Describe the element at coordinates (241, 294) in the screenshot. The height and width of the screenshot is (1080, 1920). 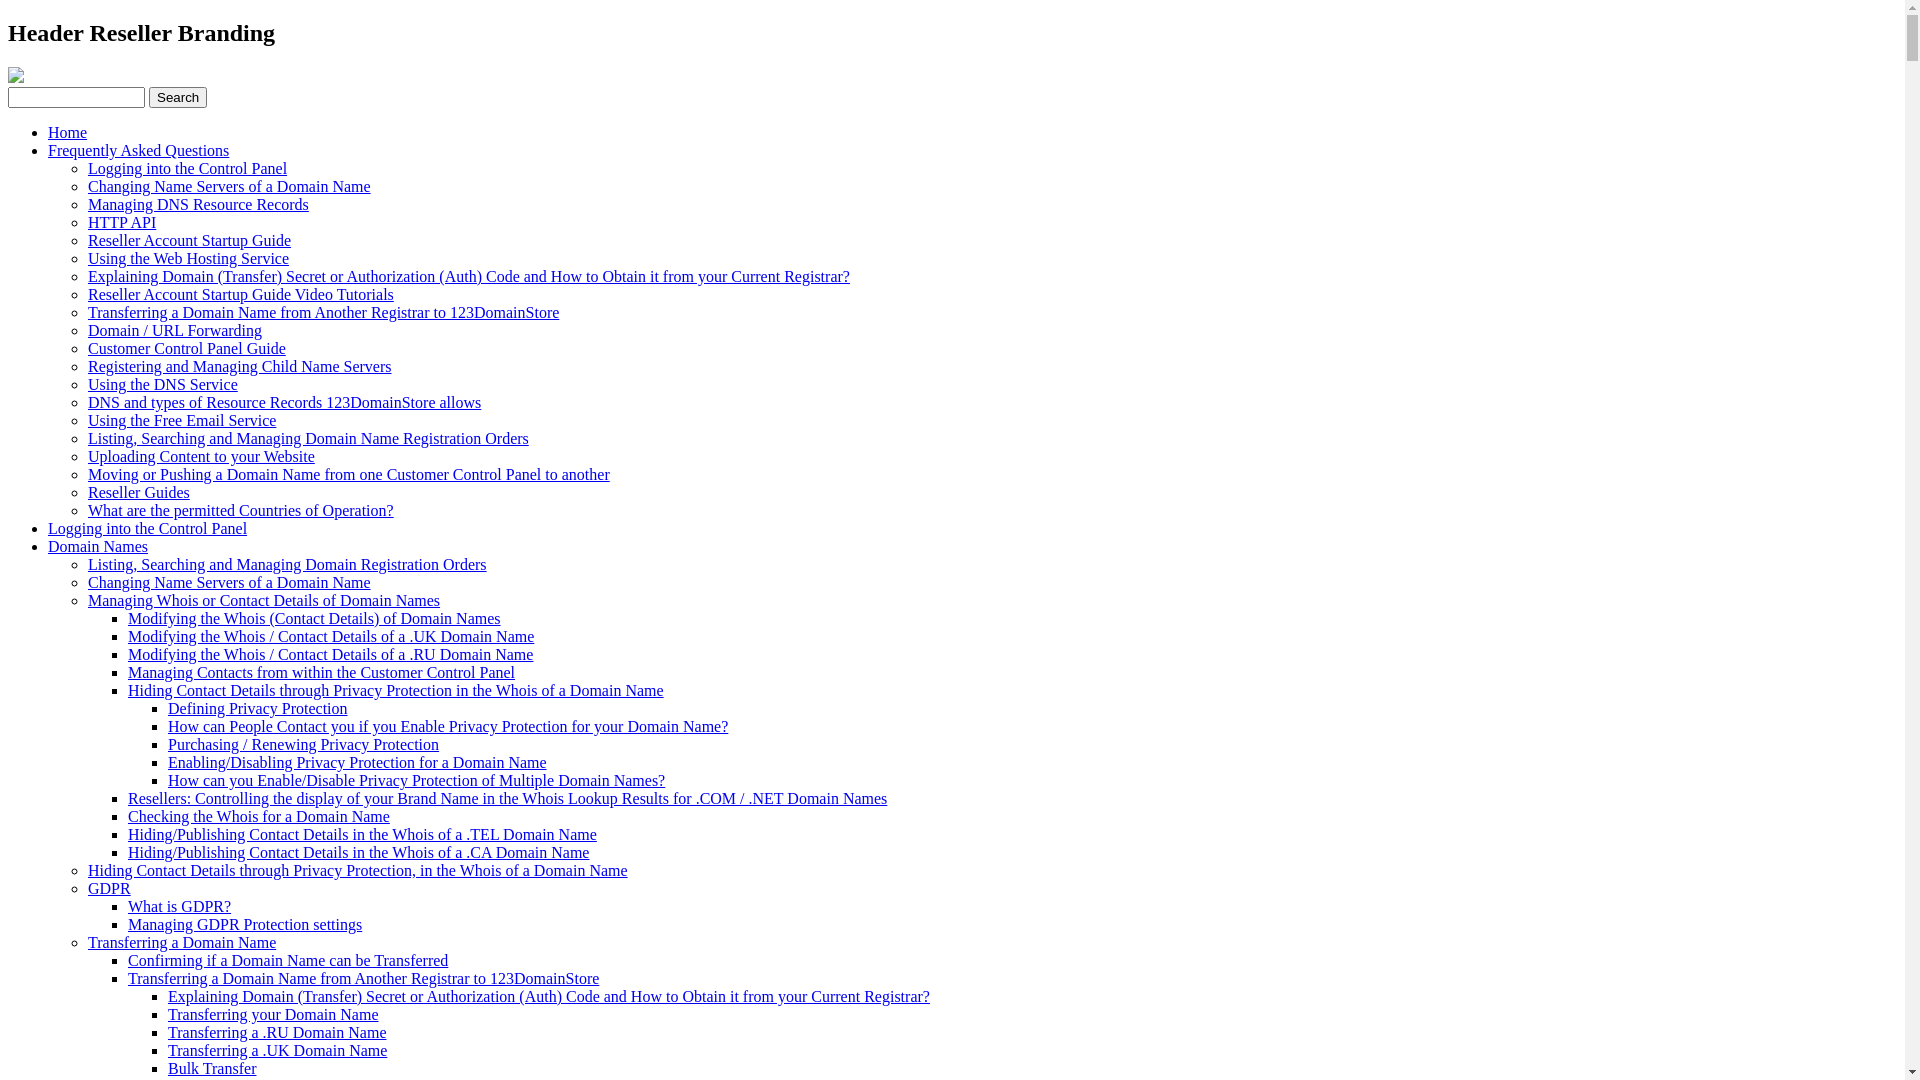
I see `Reseller Account Startup Guide Video Tutorials` at that location.